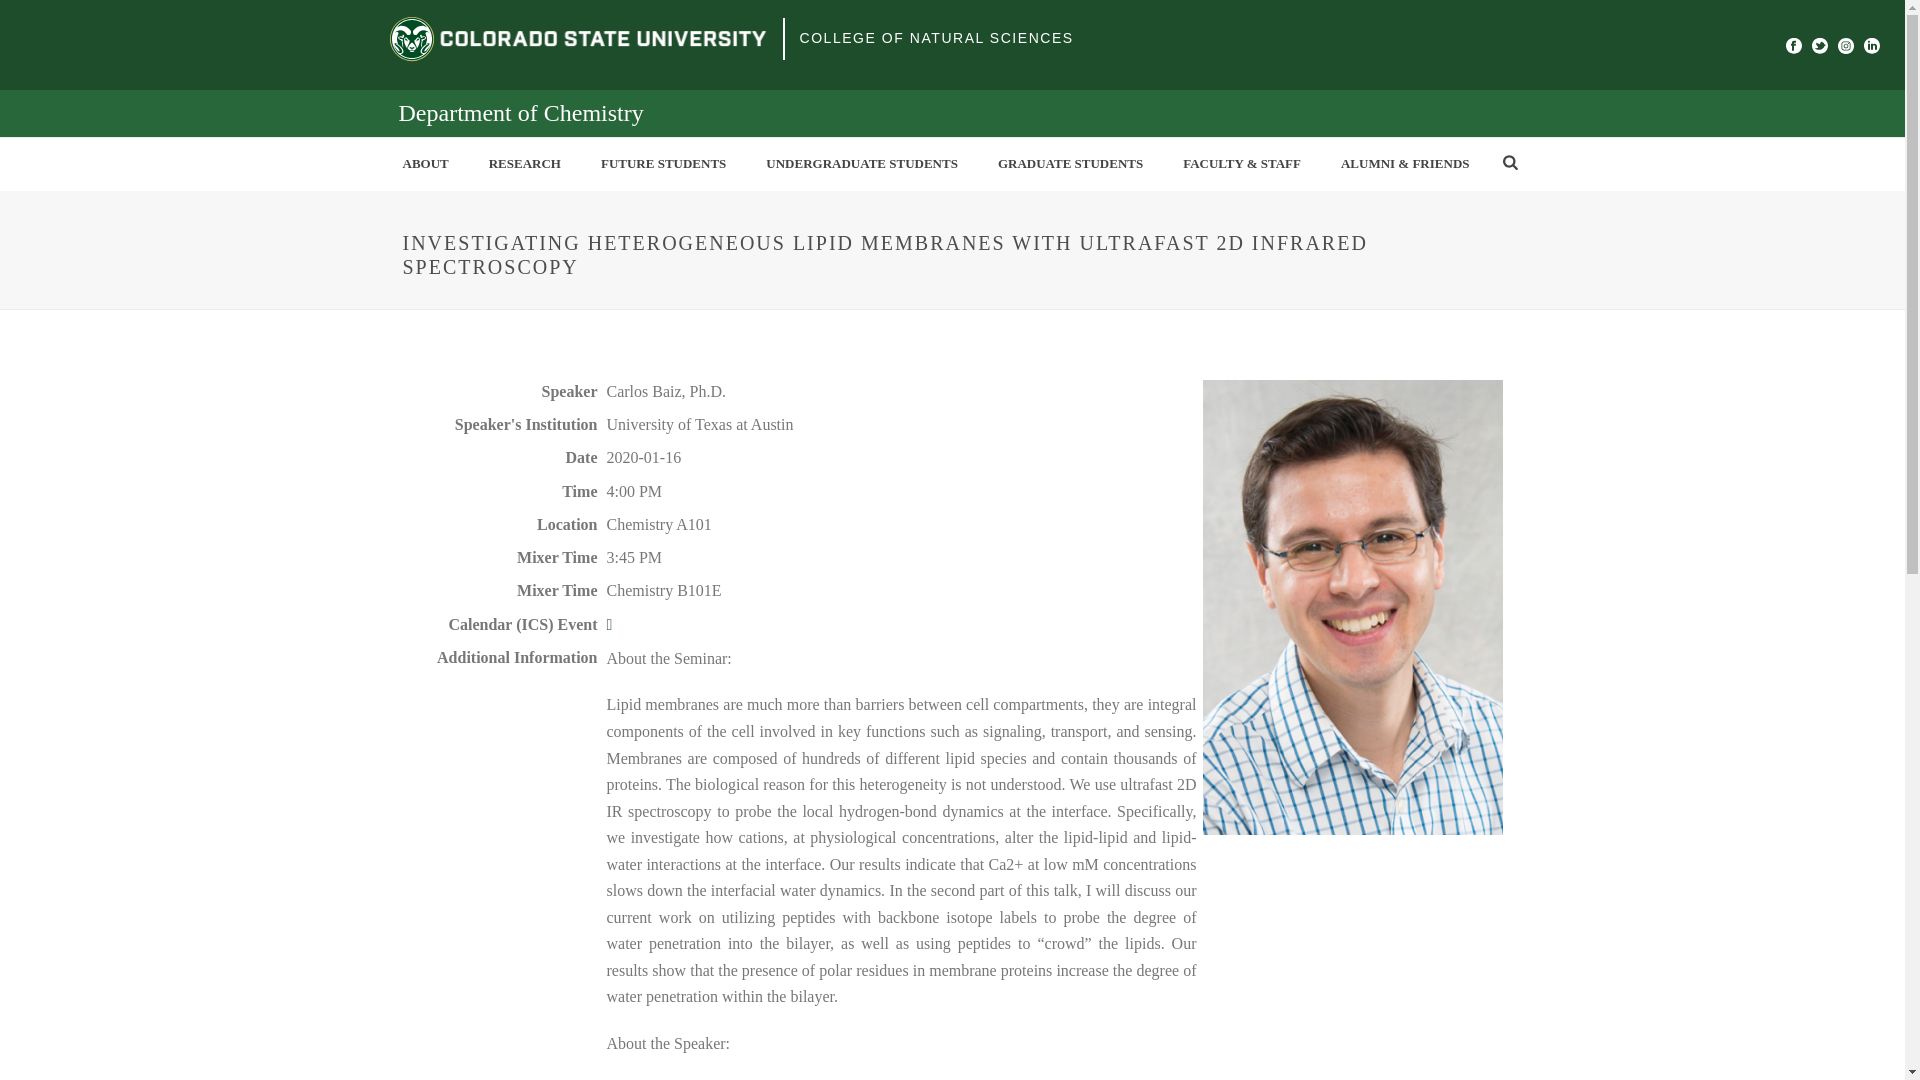 The height and width of the screenshot is (1080, 1920). What do you see at coordinates (425, 164) in the screenshot?
I see `ABOUT` at bounding box center [425, 164].